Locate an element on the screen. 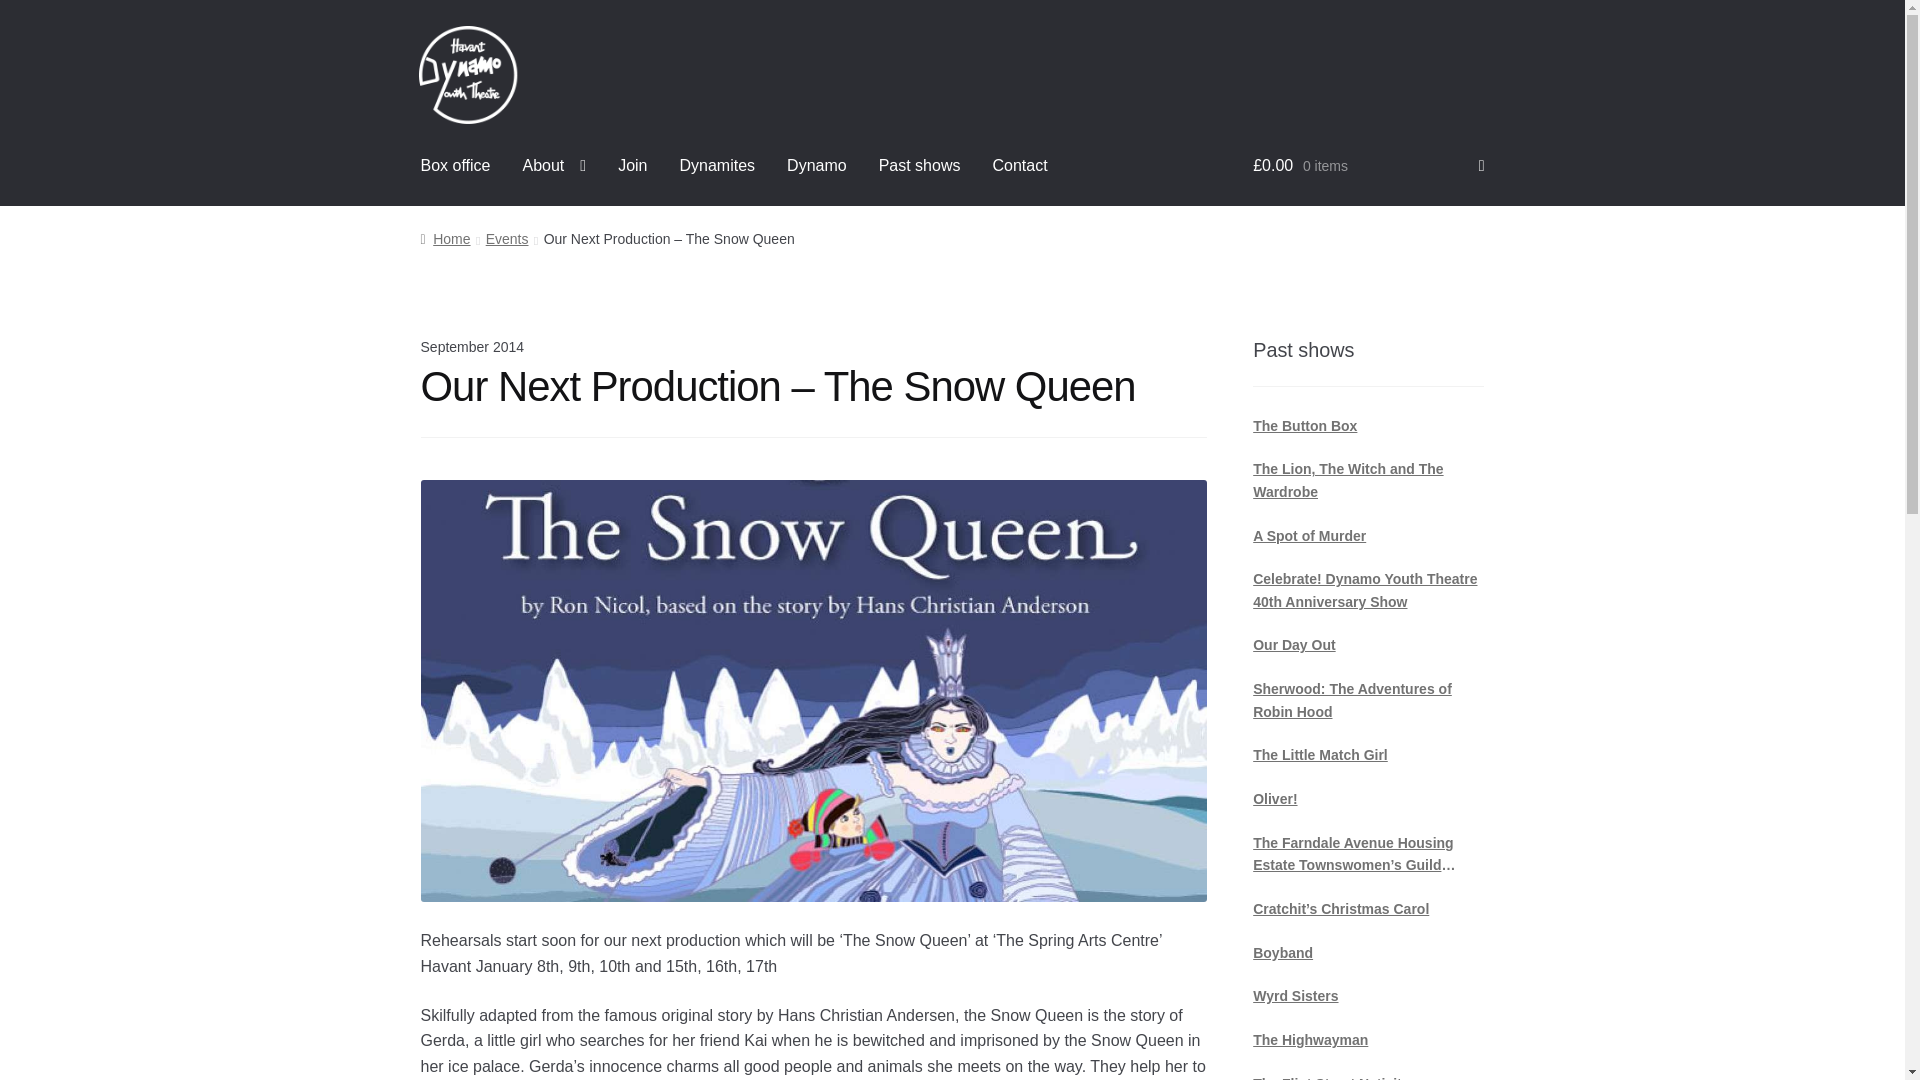 Image resolution: width=1920 pixels, height=1080 pixels. Contact is located at coordinates (1019, 166).